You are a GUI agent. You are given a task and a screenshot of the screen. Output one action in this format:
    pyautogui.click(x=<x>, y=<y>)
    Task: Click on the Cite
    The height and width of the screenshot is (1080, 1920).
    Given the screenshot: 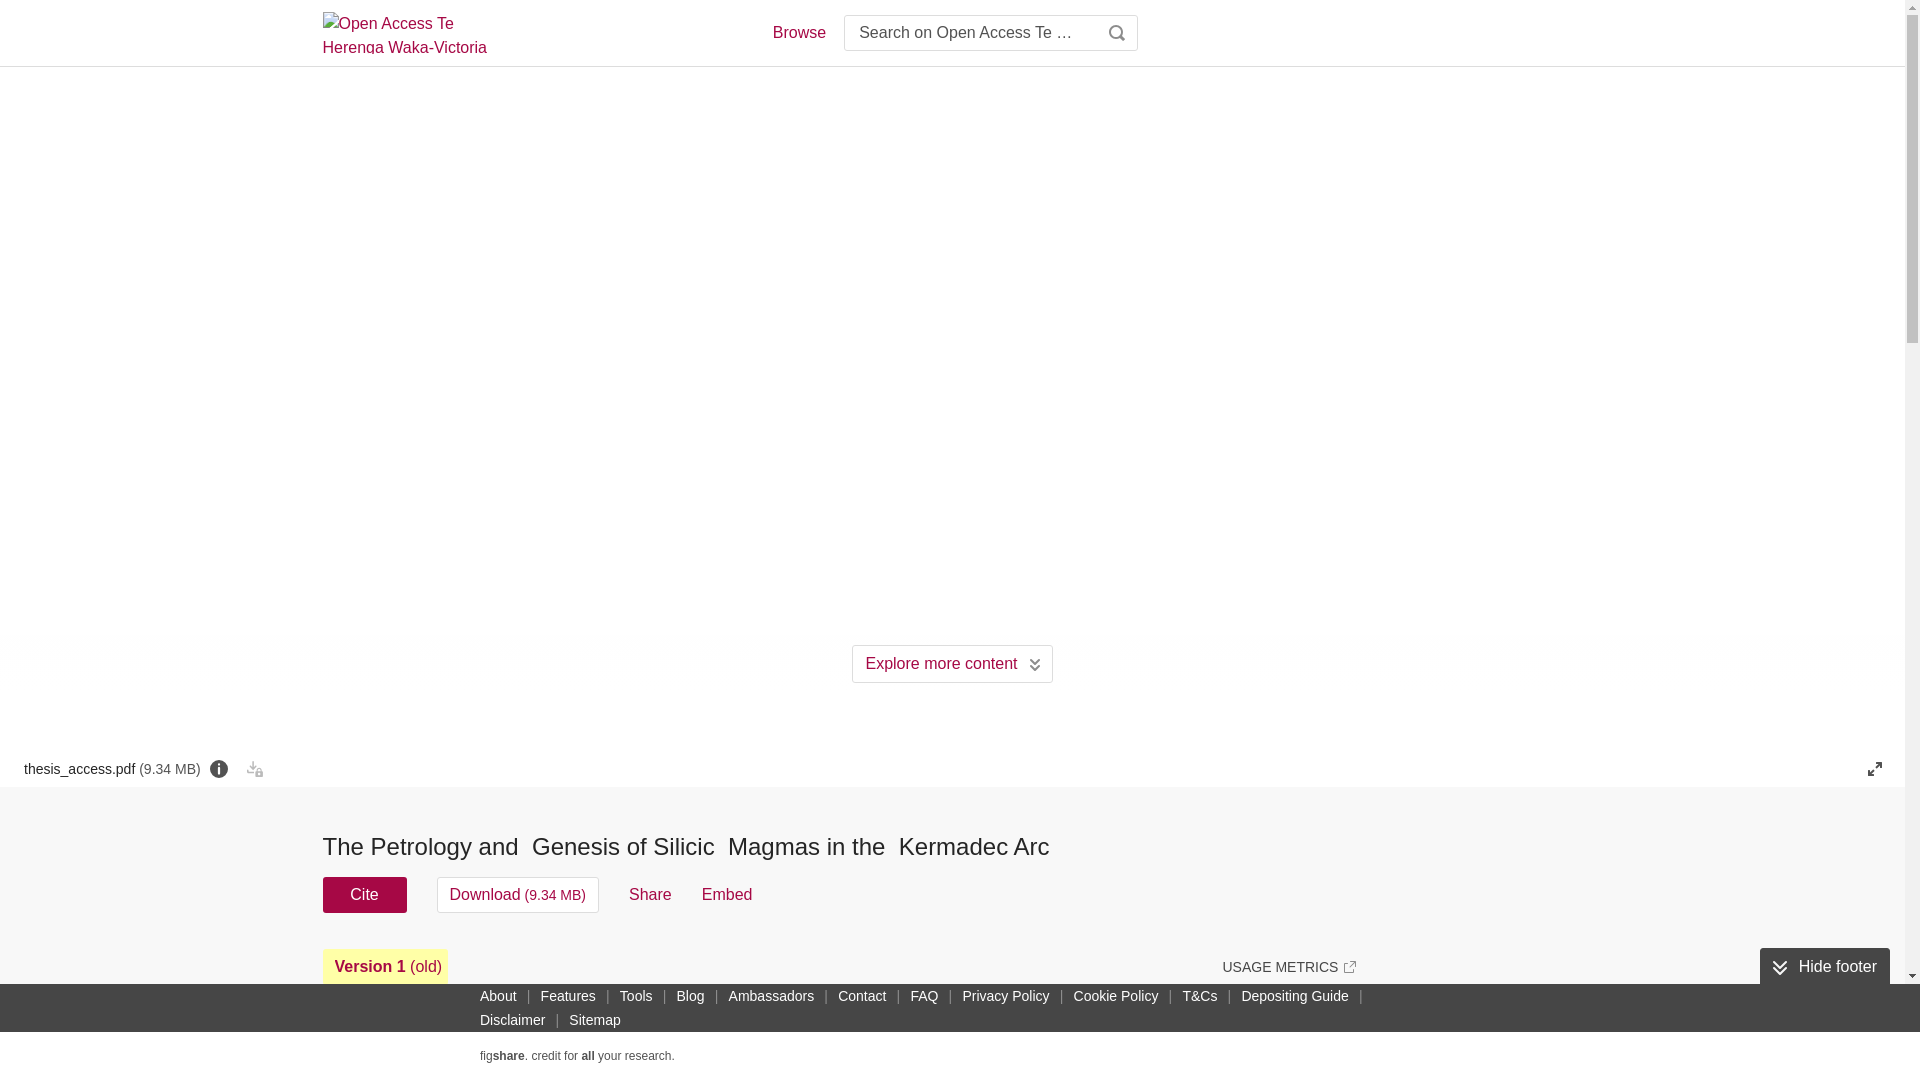 What is the action you would take?
    pyautogui.click(x=364, y=894)
    